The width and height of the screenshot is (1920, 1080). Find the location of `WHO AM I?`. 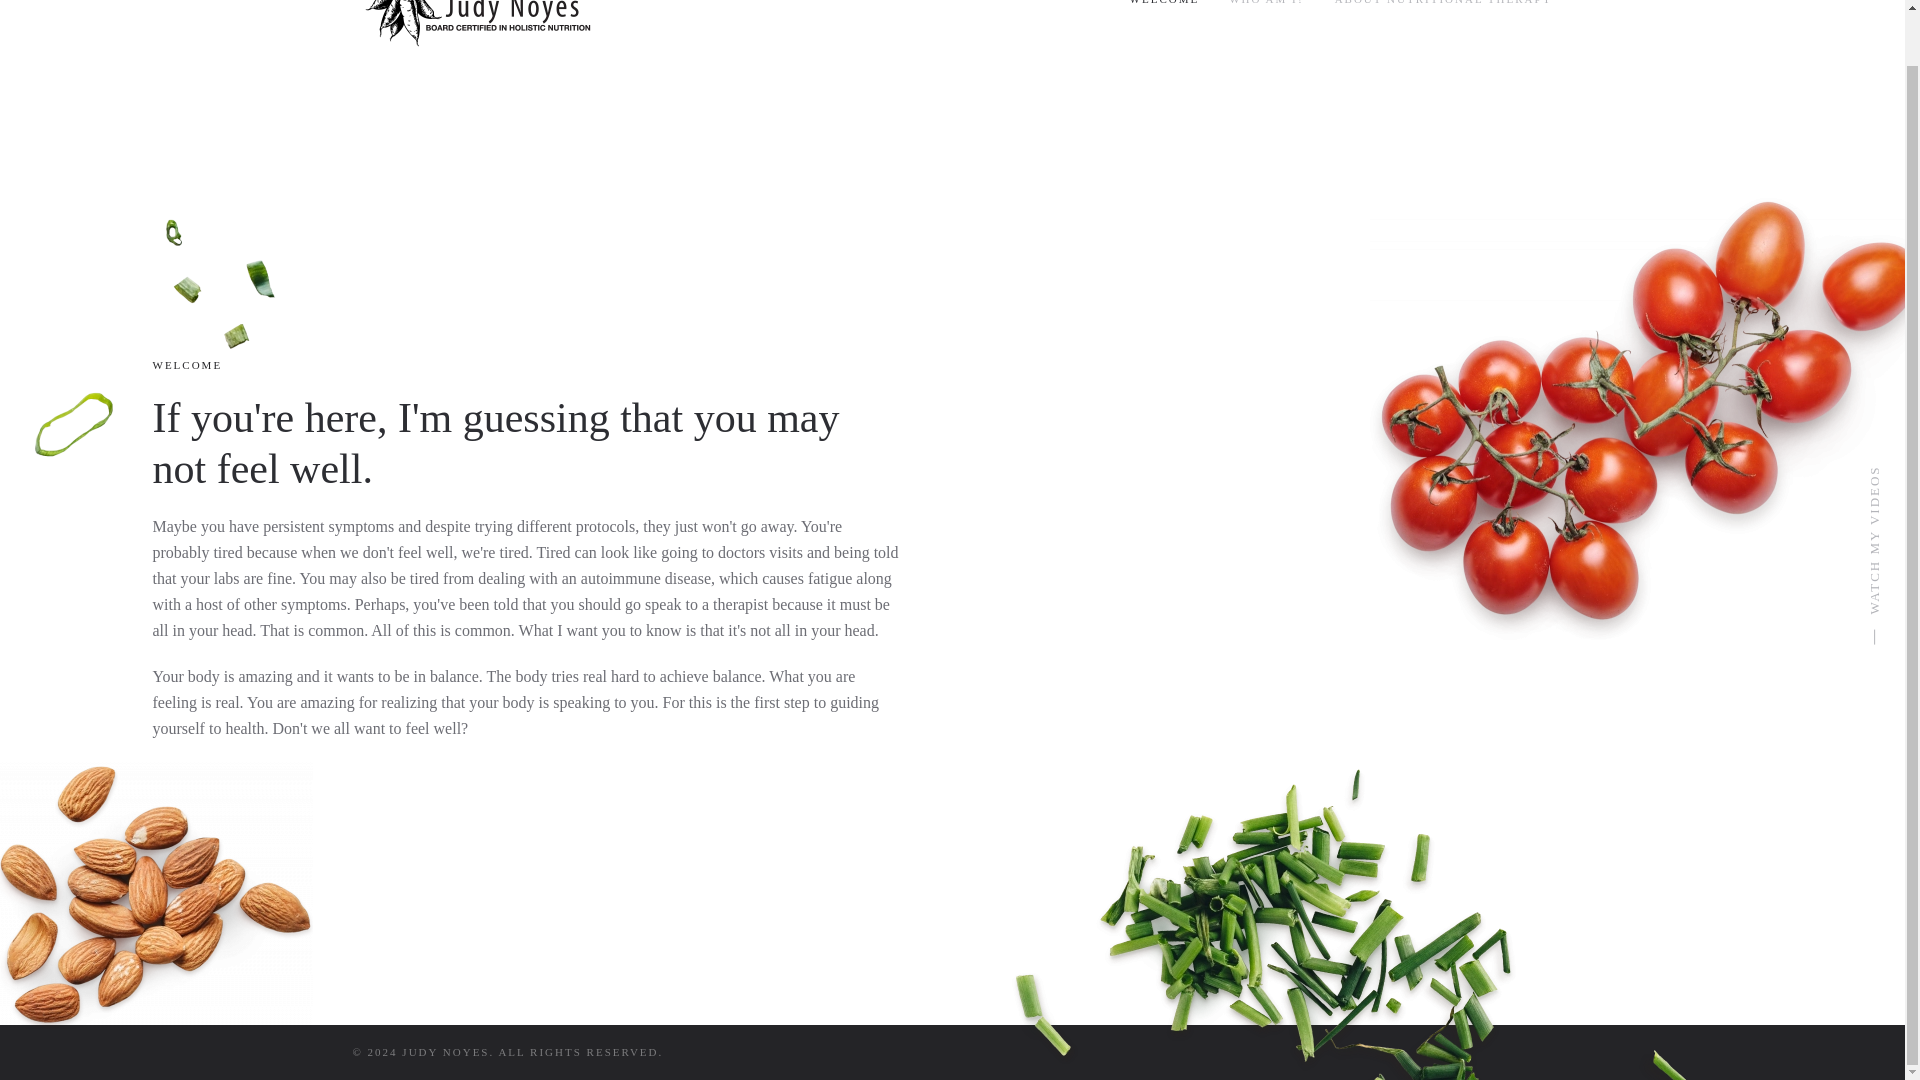

WHO AM I? is located at coordinates (1266, 20).